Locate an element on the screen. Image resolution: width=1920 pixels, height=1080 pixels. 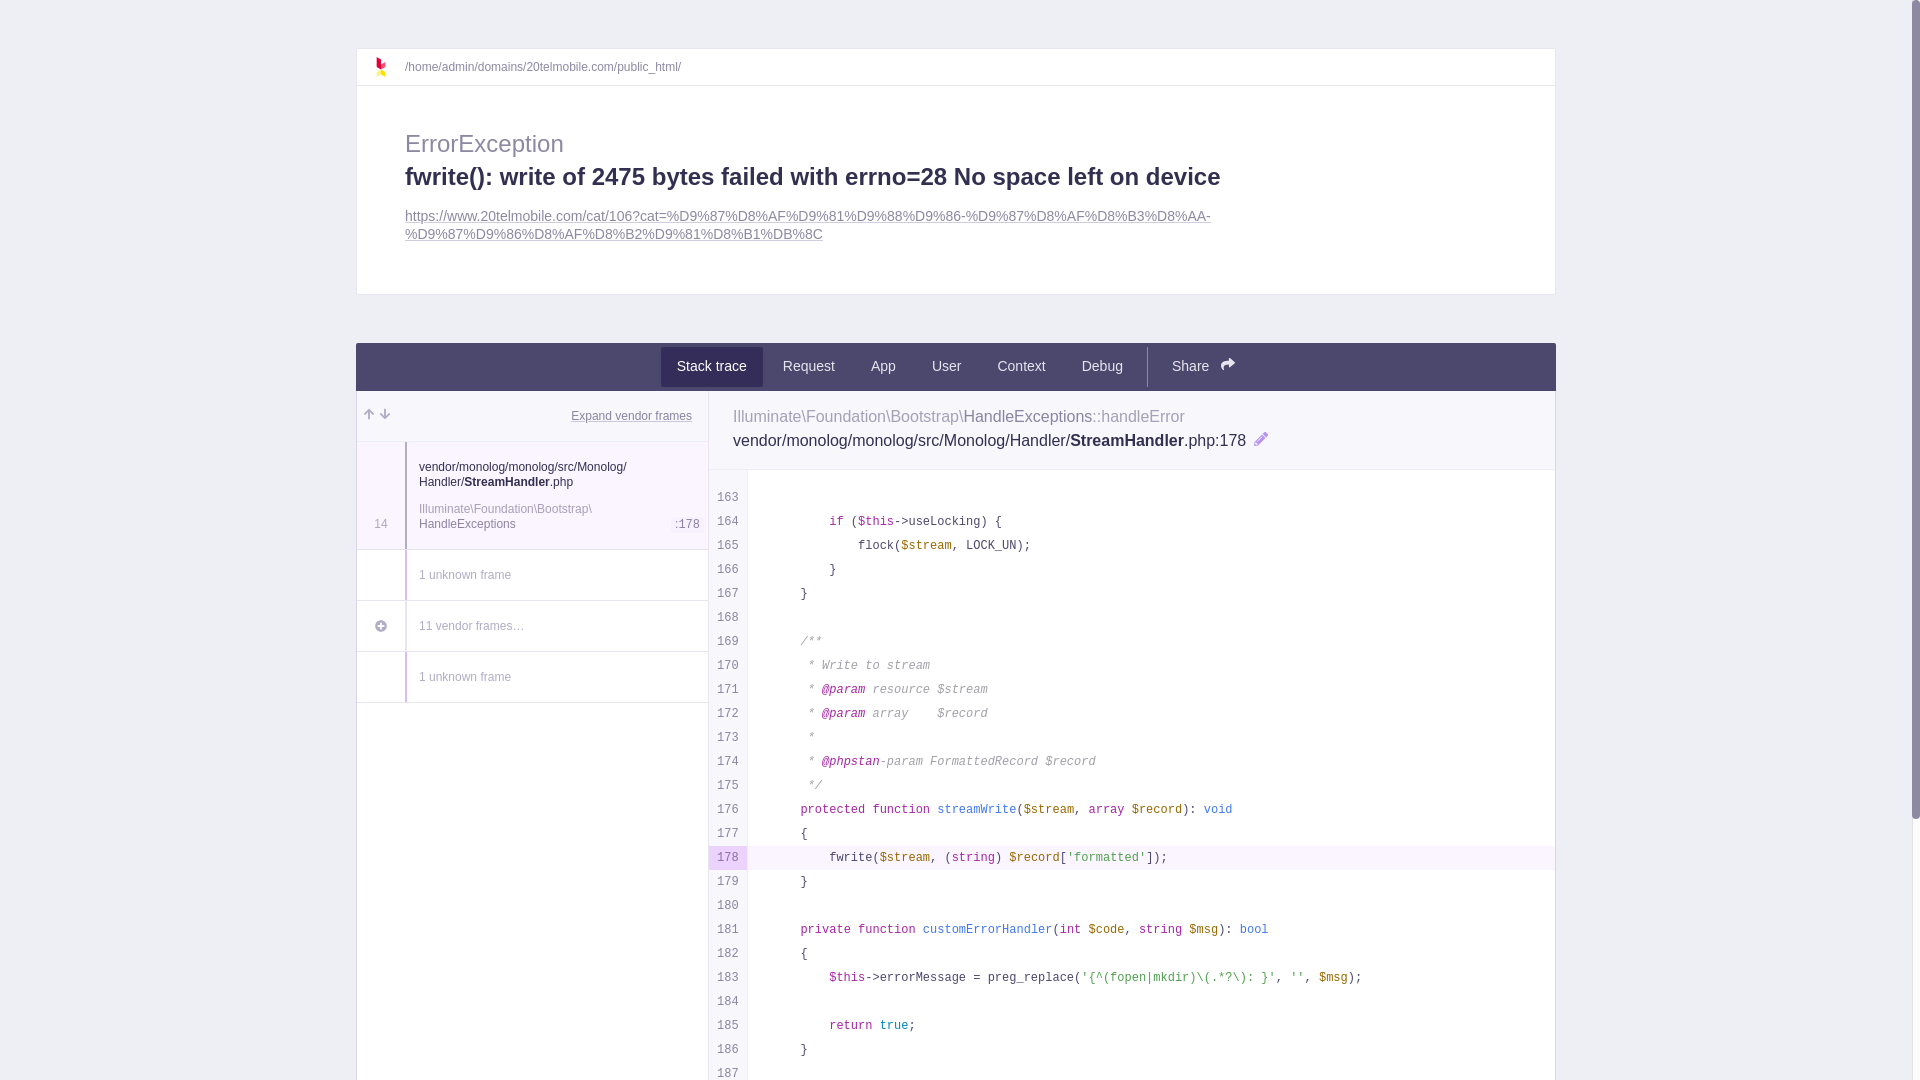
Context is located at coordinates (1021, 366).